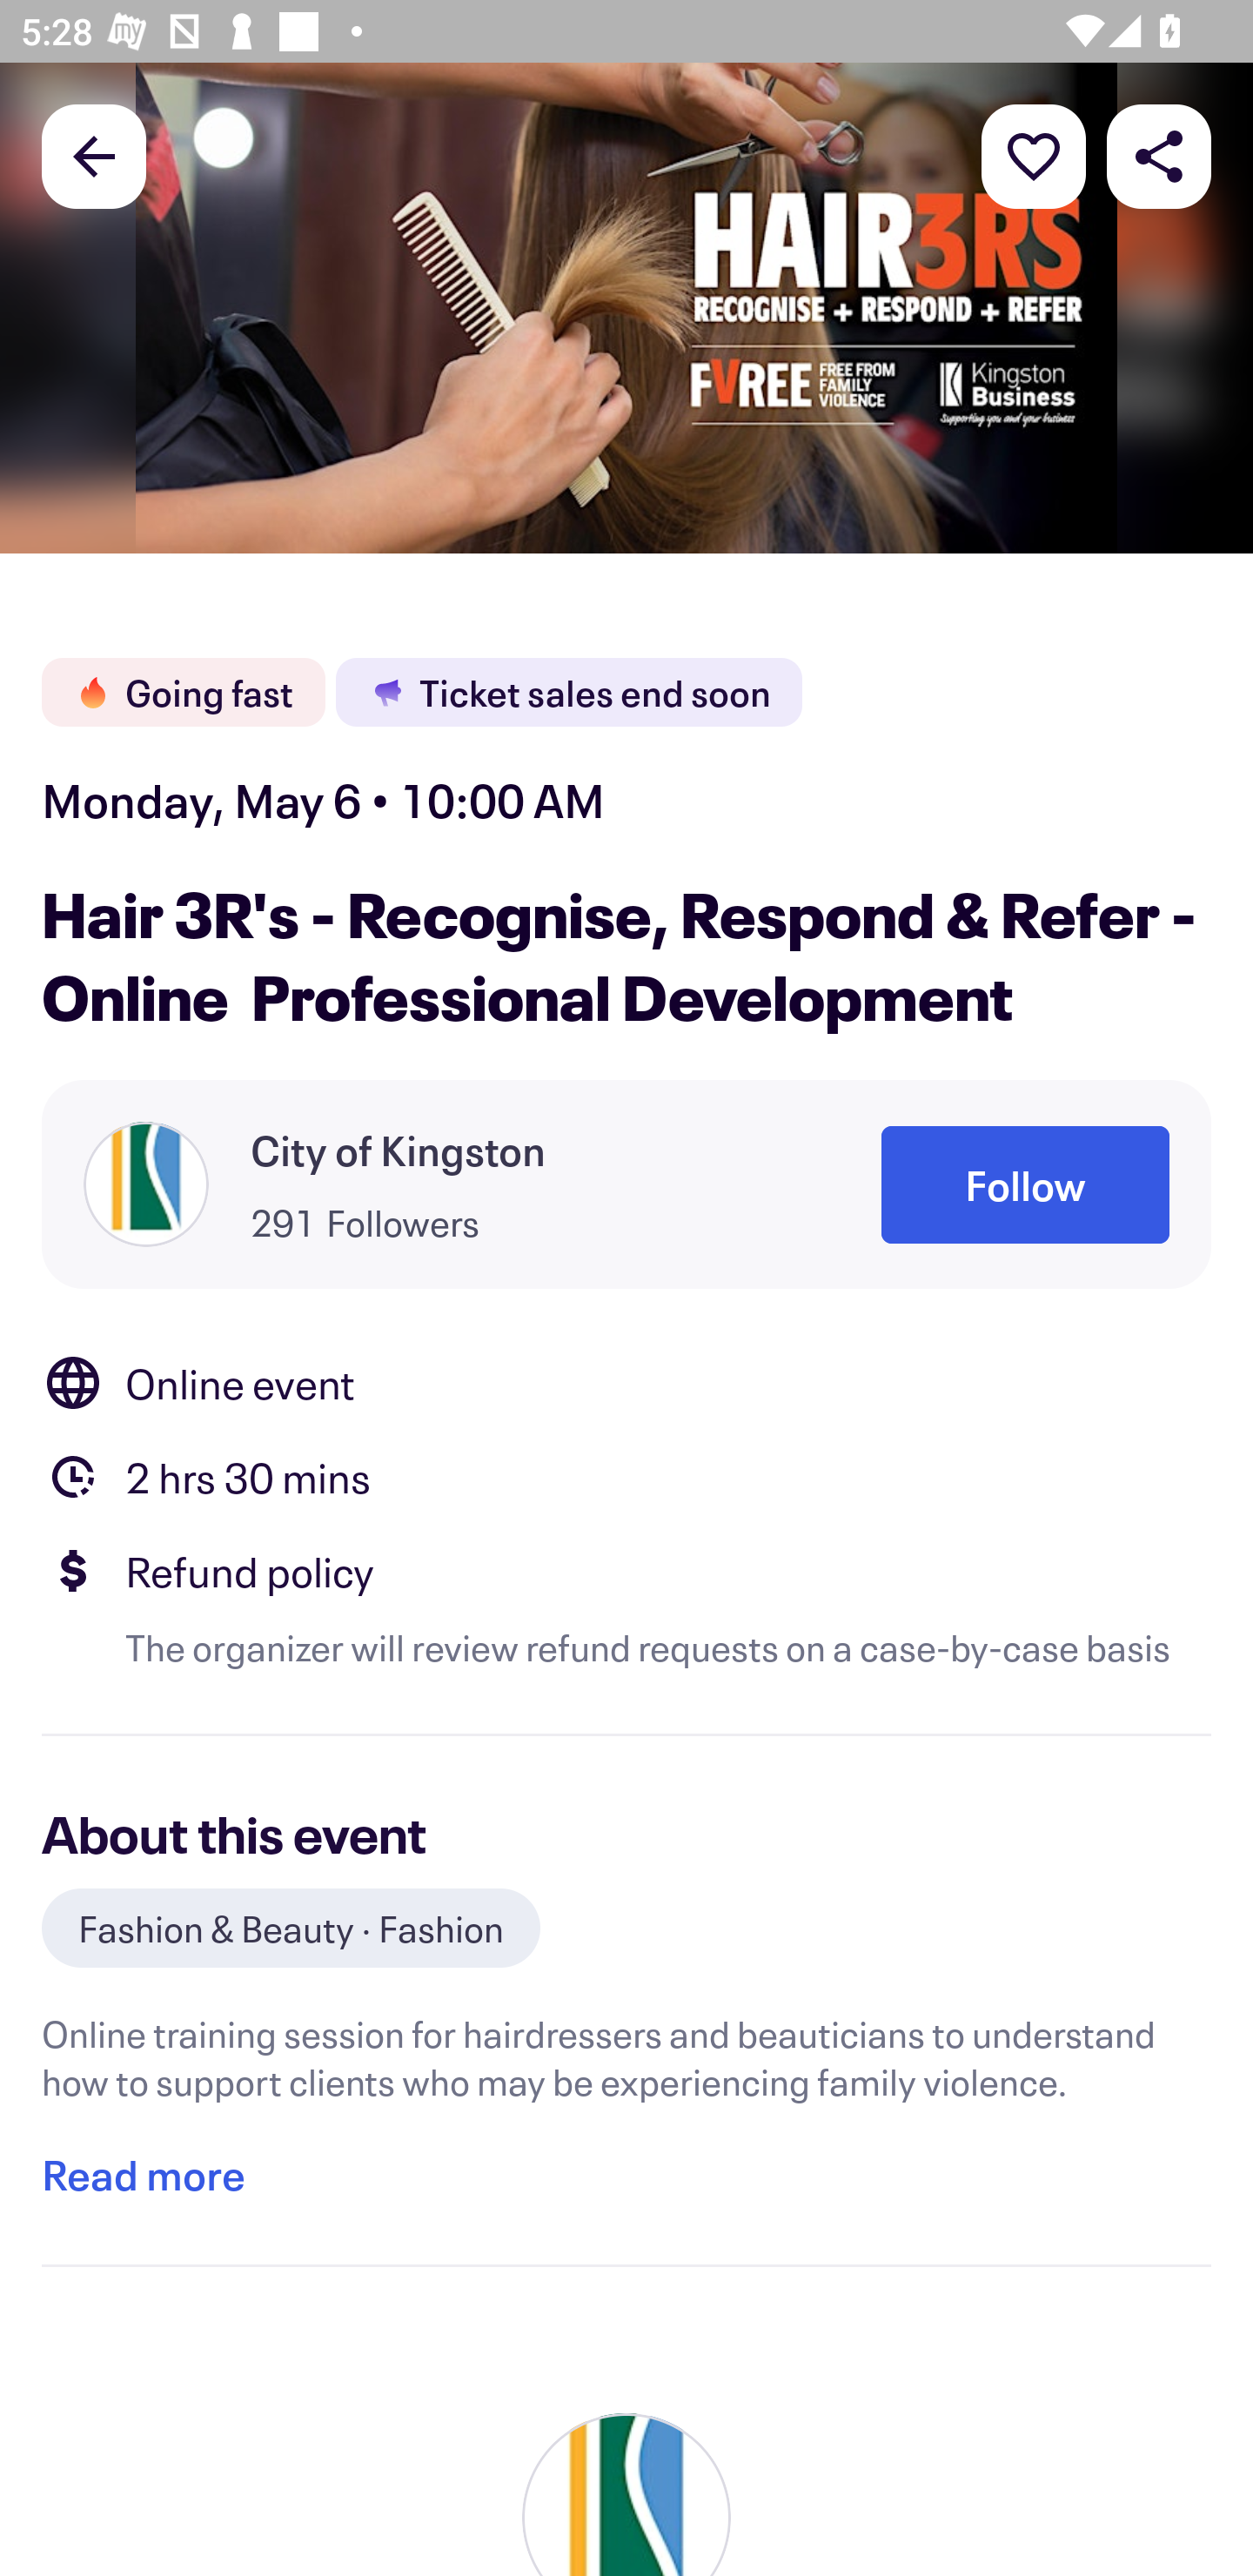 This screenshot has width=1253, height=2576. Describe the element at coordinates (94, 155) in the screenshot. I see `Back` at that location.